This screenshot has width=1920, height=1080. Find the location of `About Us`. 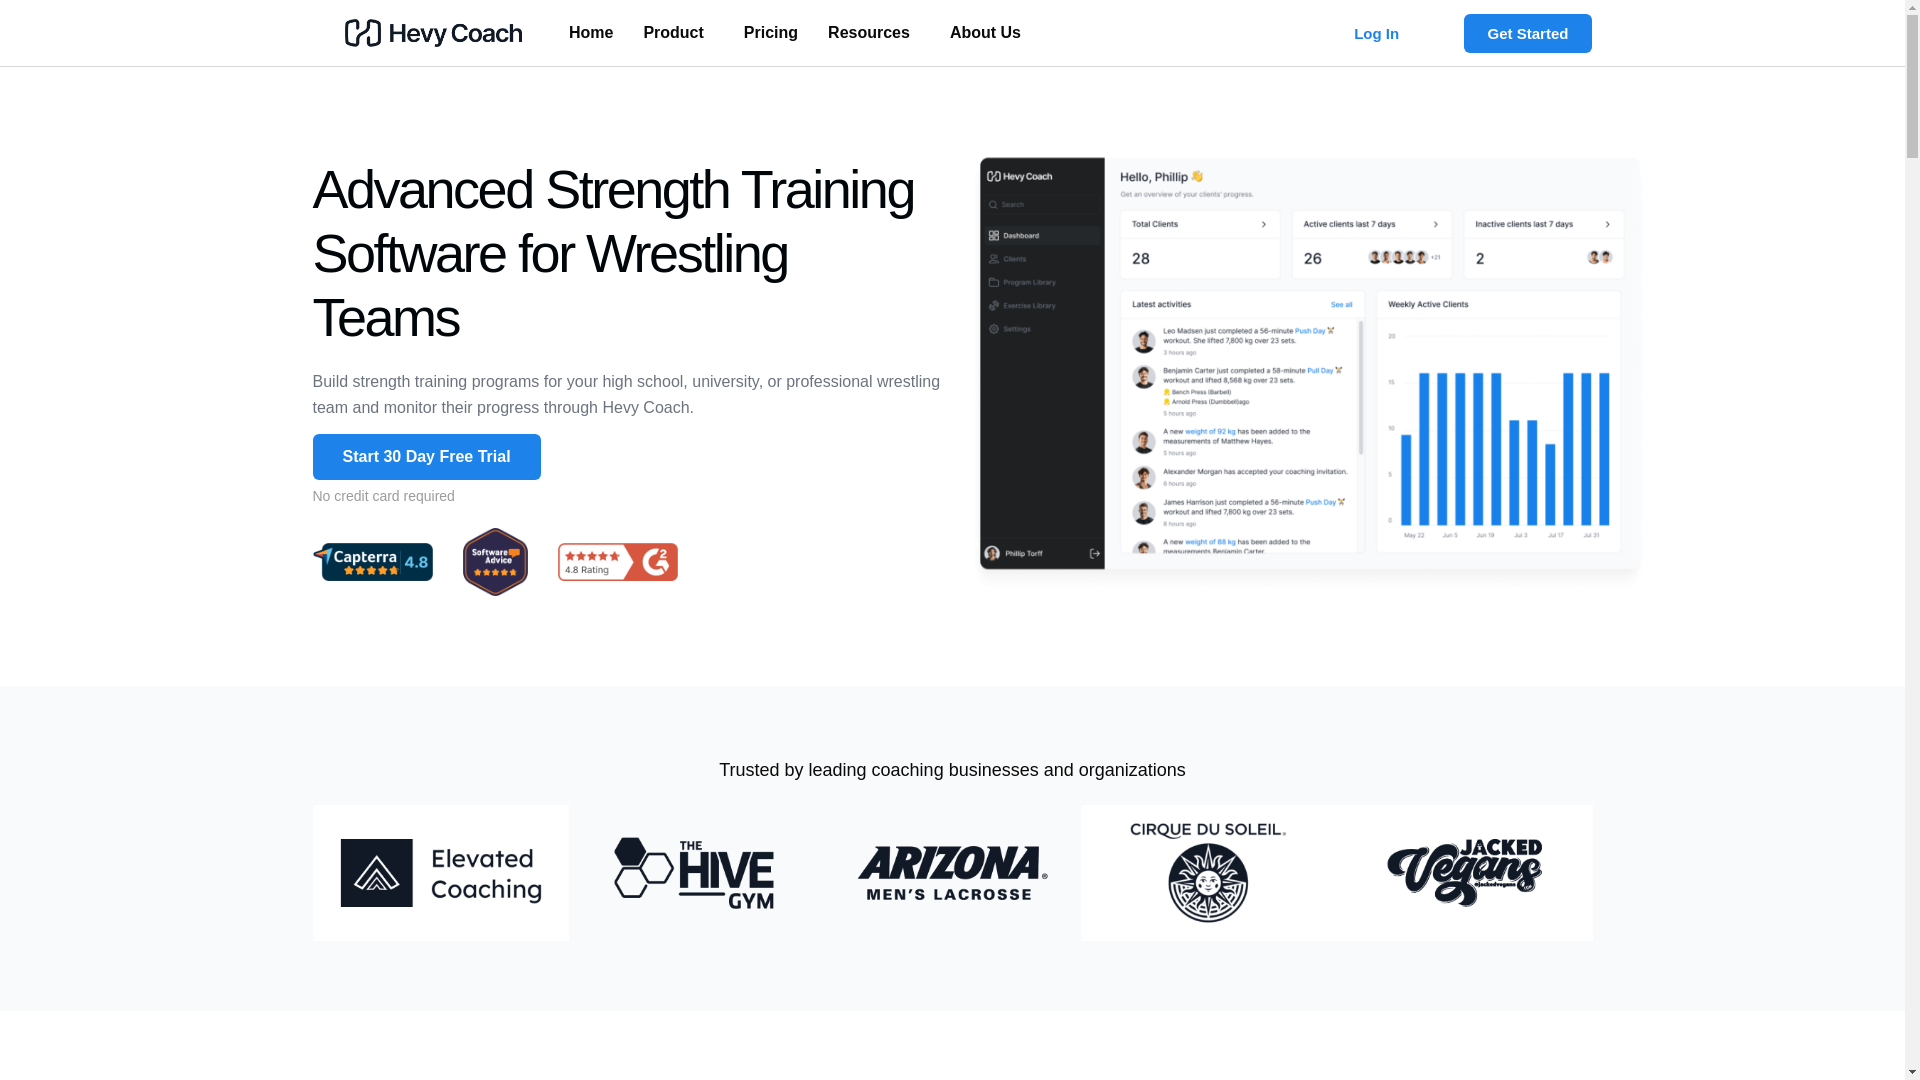

About Us is located at coordinates (986, 32).